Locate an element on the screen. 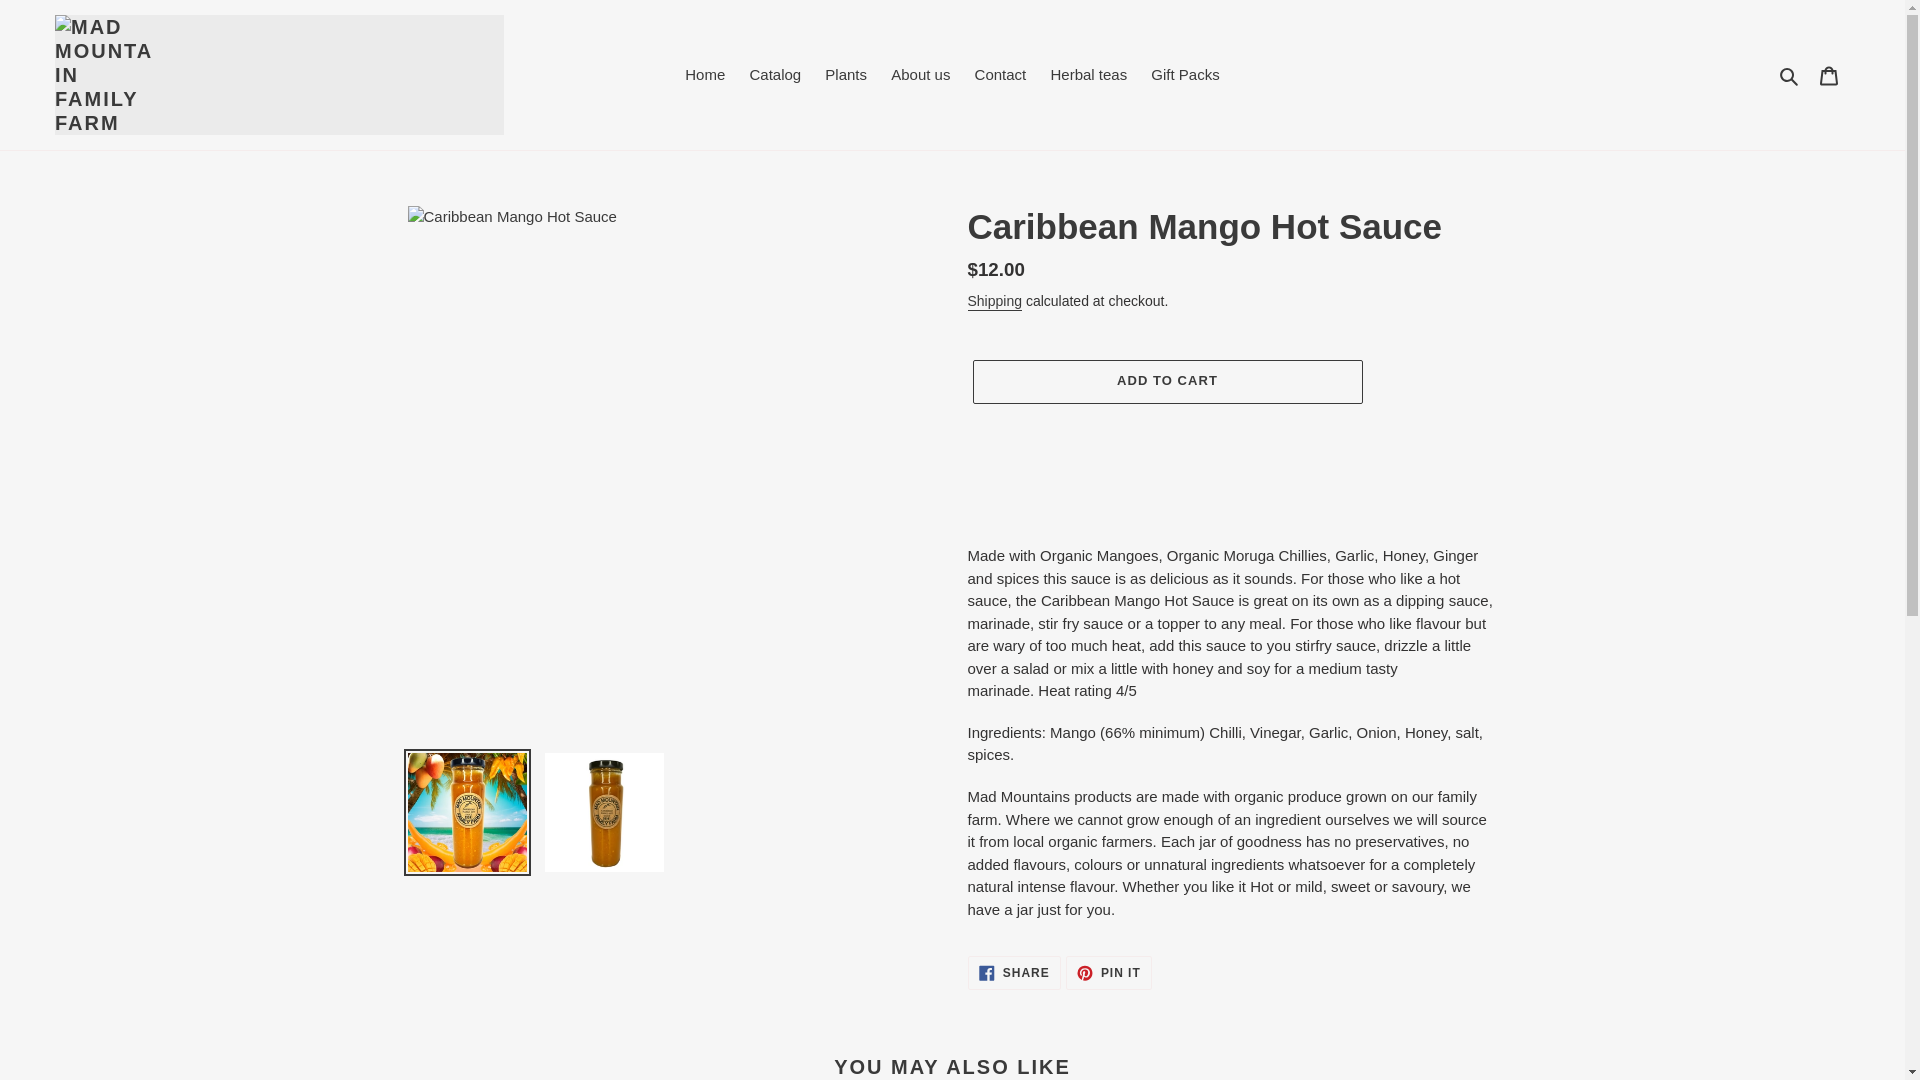 The height and width of the screenshot is (1080, 1920). ADD TO CART is located at coordinates (1166, 381).